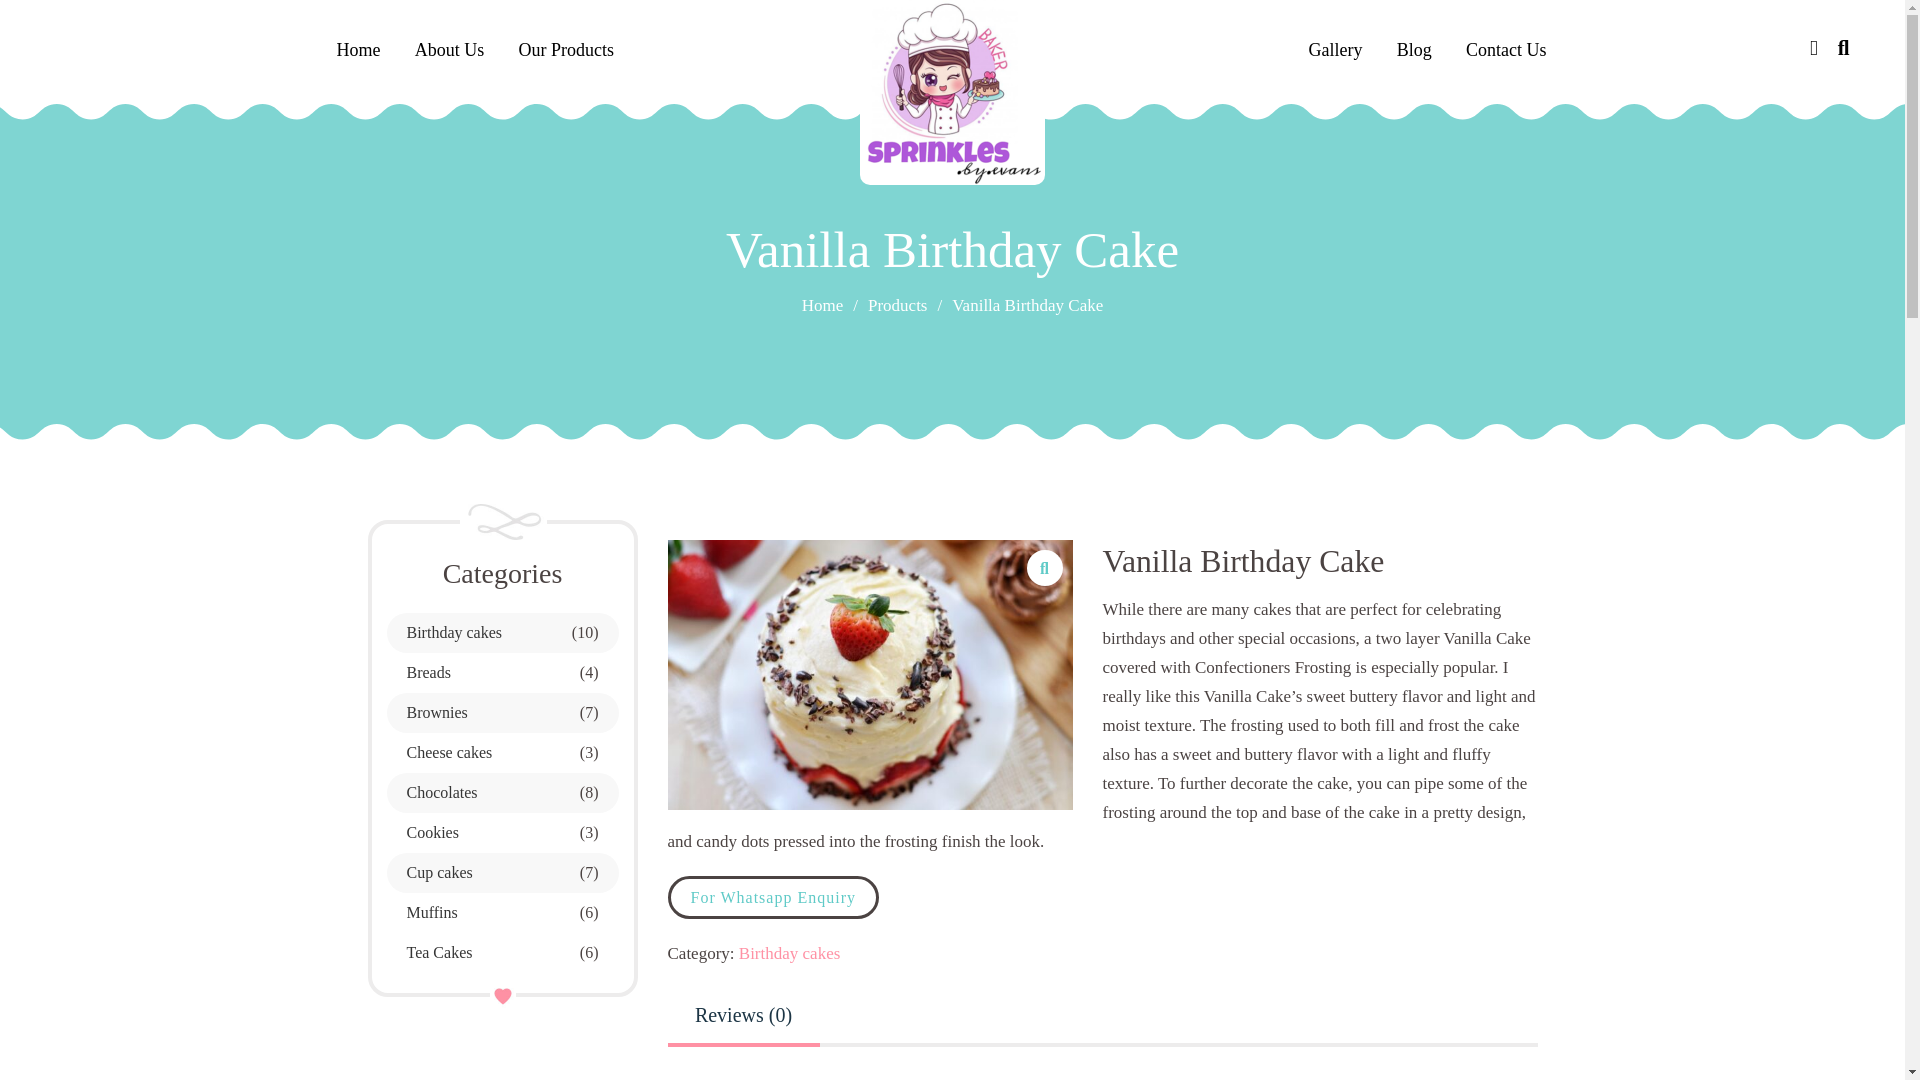 This screenshot has width=1920, height=1080. What do you see at coordinates (449, 49) in the screenshot?
I see `About Us` at bounding box center [449, 49].